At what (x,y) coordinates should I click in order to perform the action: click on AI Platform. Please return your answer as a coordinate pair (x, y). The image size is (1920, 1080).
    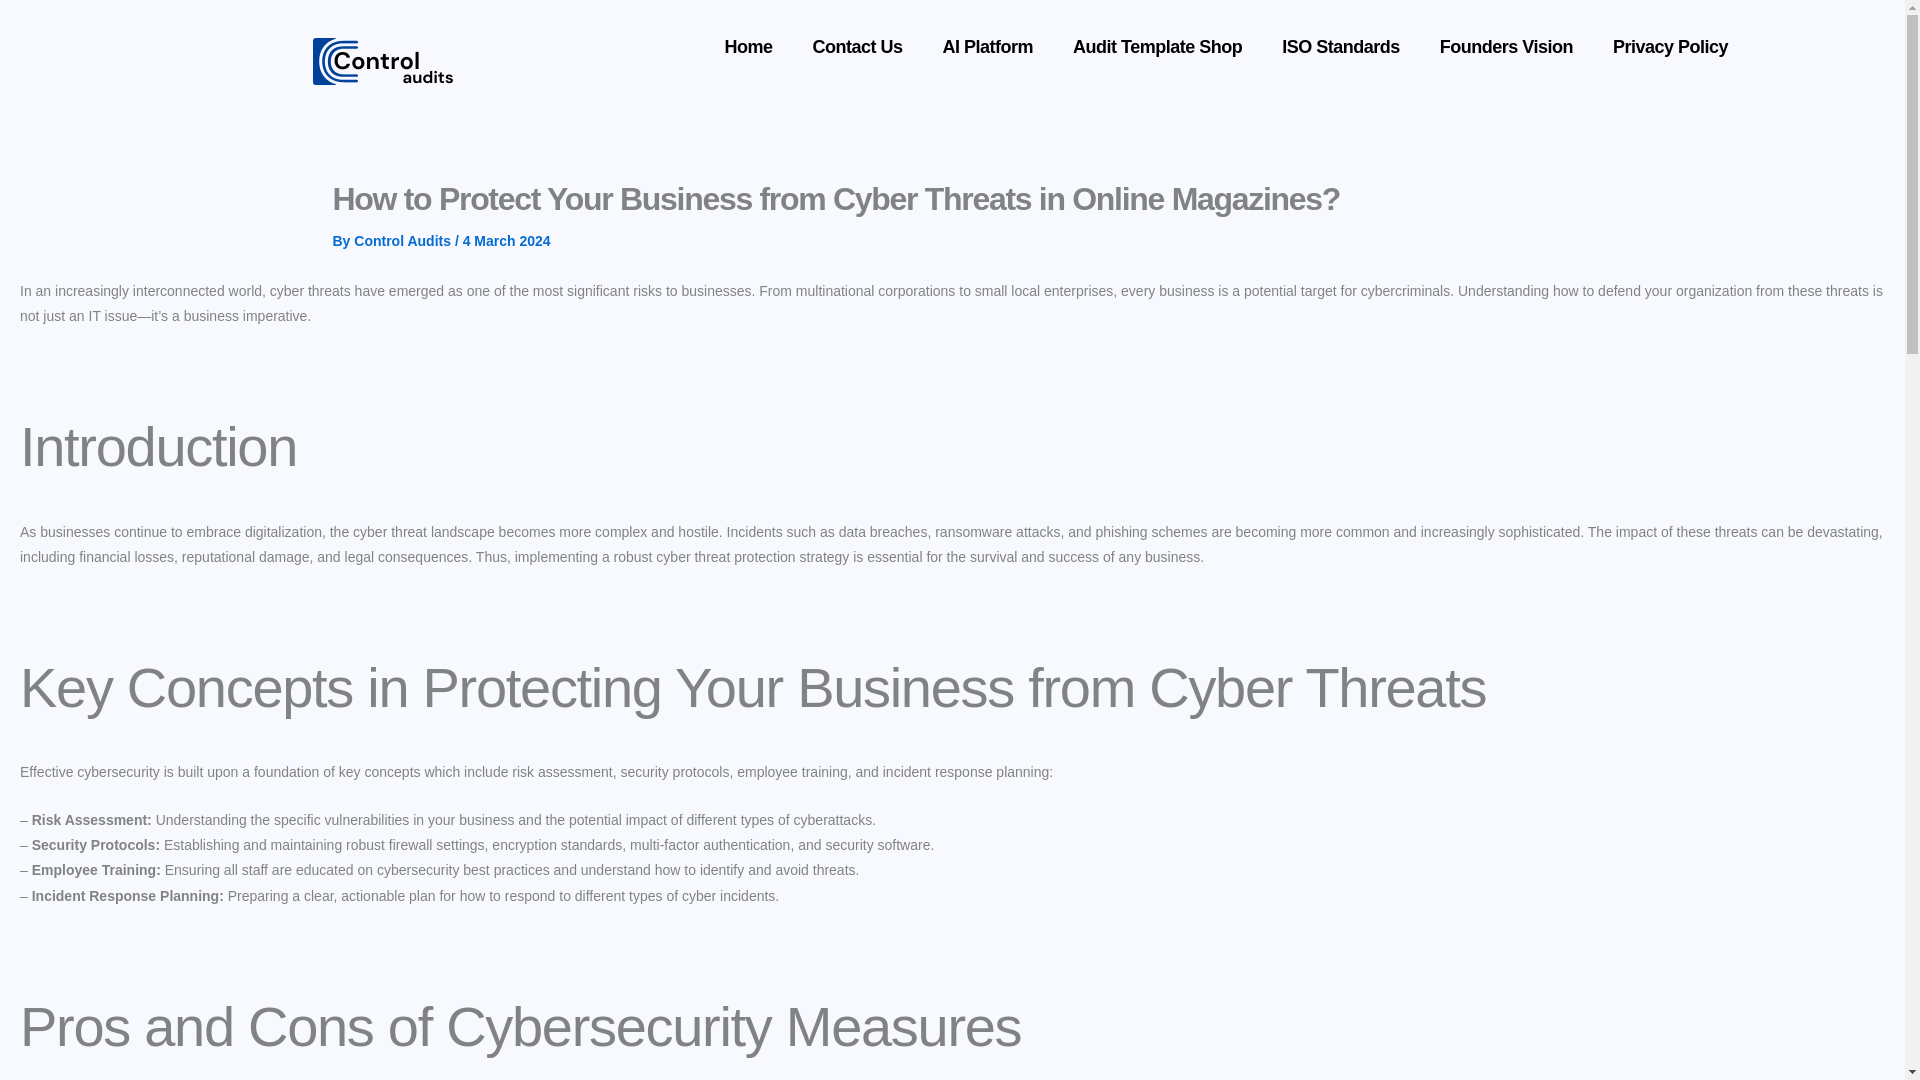
    Looking at the image, I should click on (988, 46).